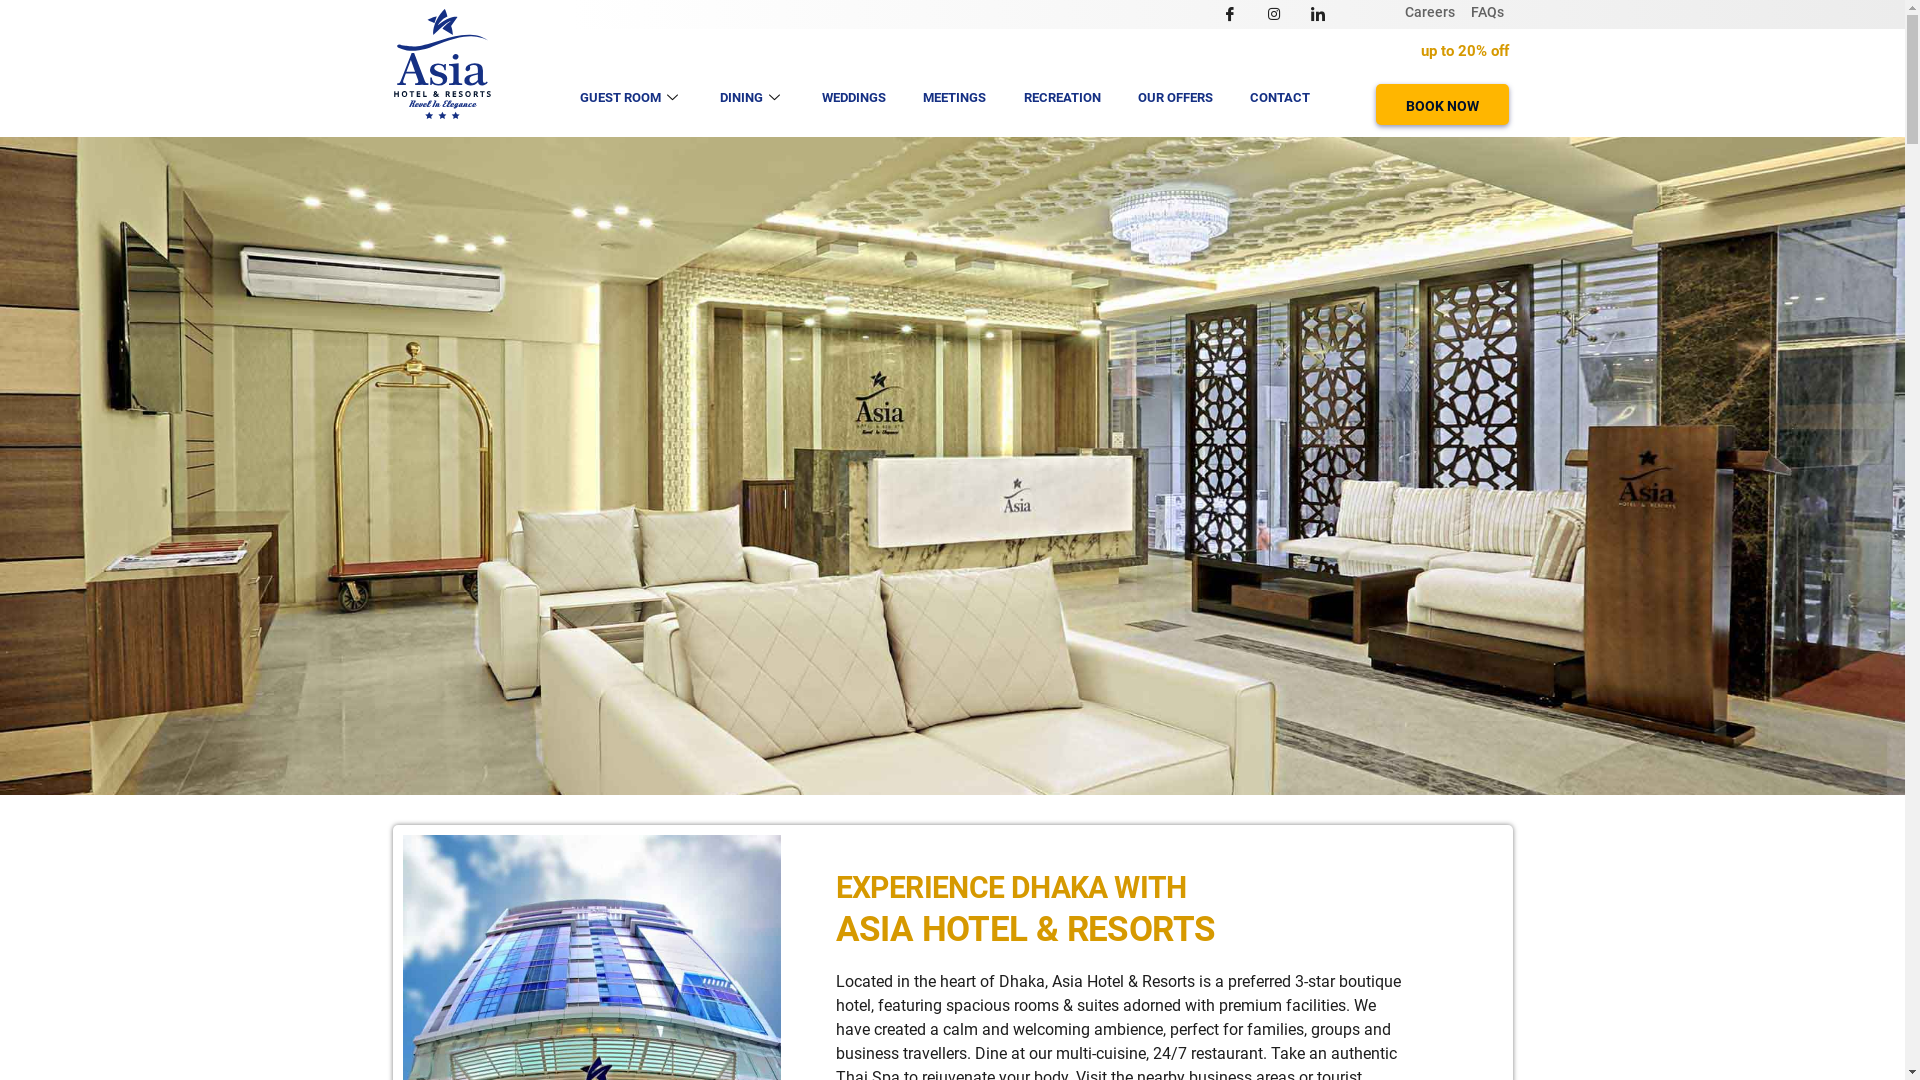 This screenshot has height=1080, width=1920. Describe the element at coordinates (854, 98) in the screenshot. I see `WEDDINGS` at that location.